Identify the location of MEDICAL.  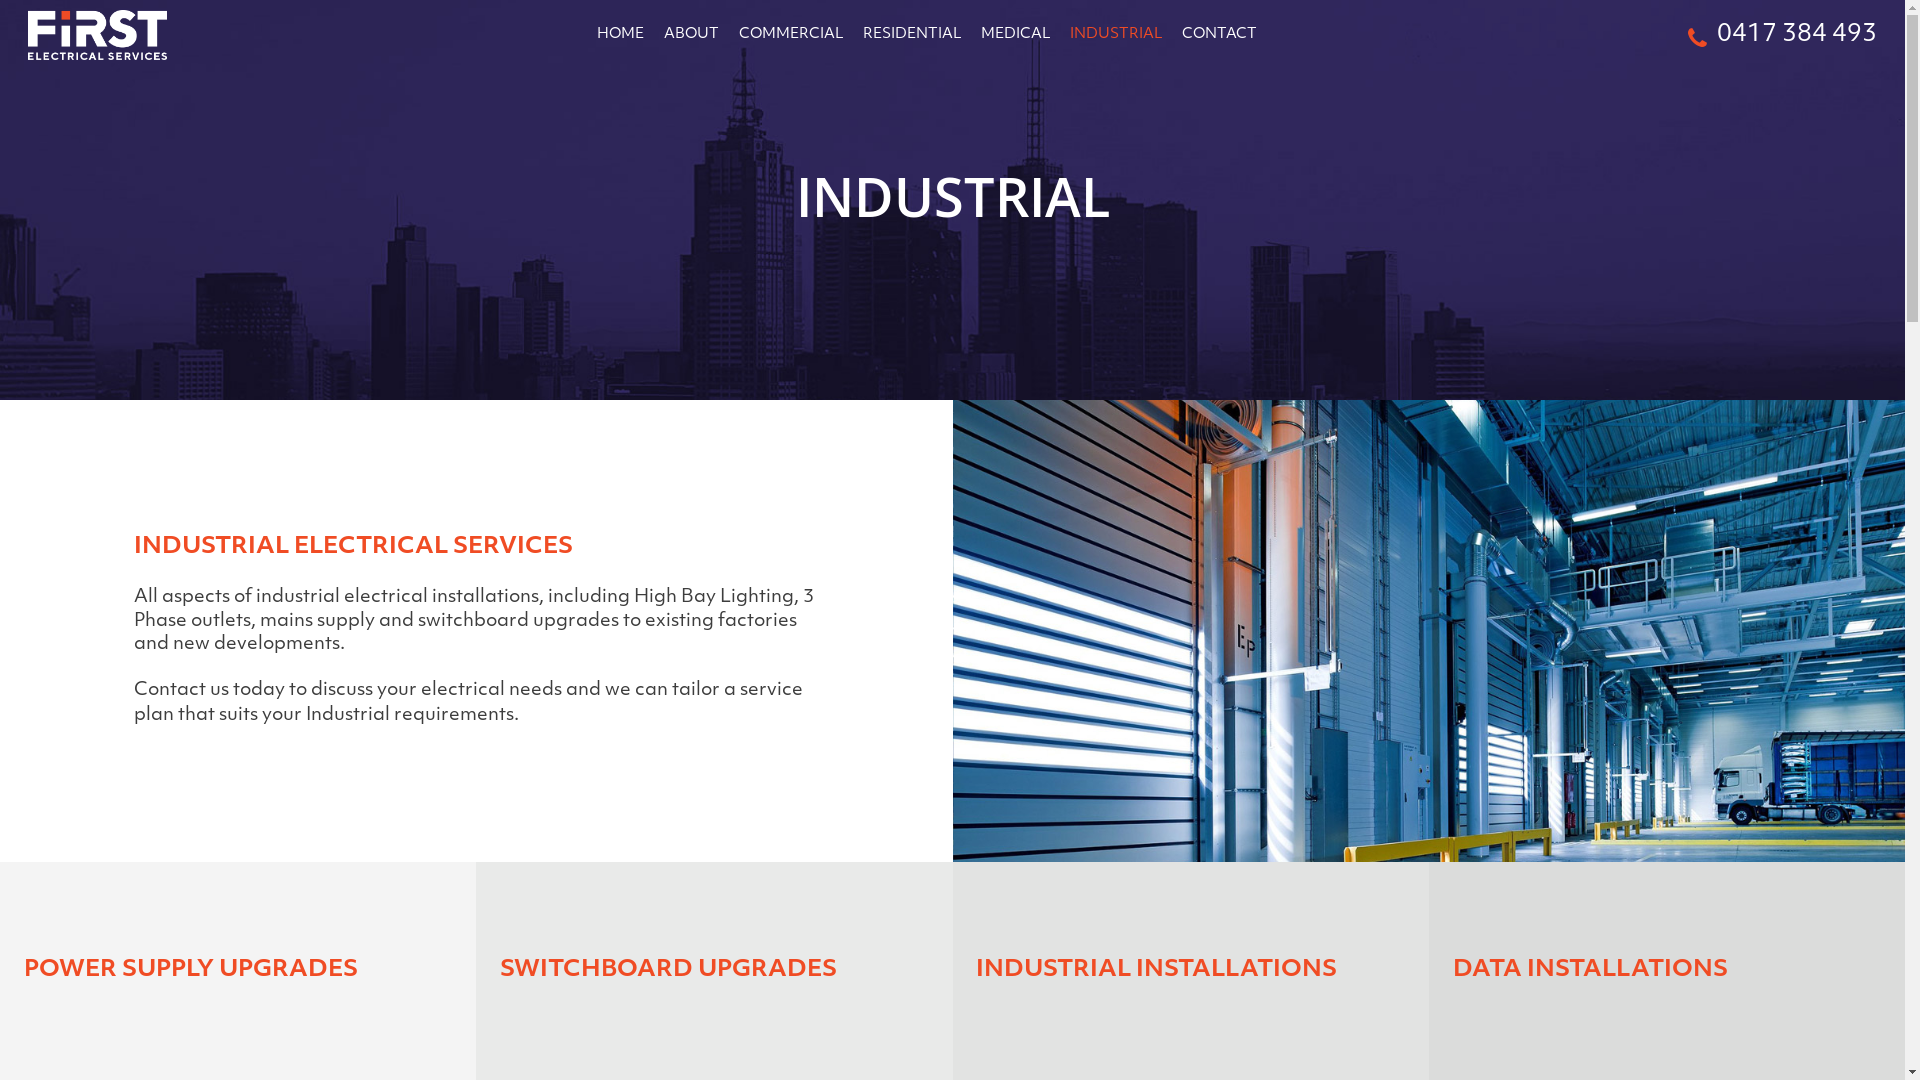
(1016, 35).